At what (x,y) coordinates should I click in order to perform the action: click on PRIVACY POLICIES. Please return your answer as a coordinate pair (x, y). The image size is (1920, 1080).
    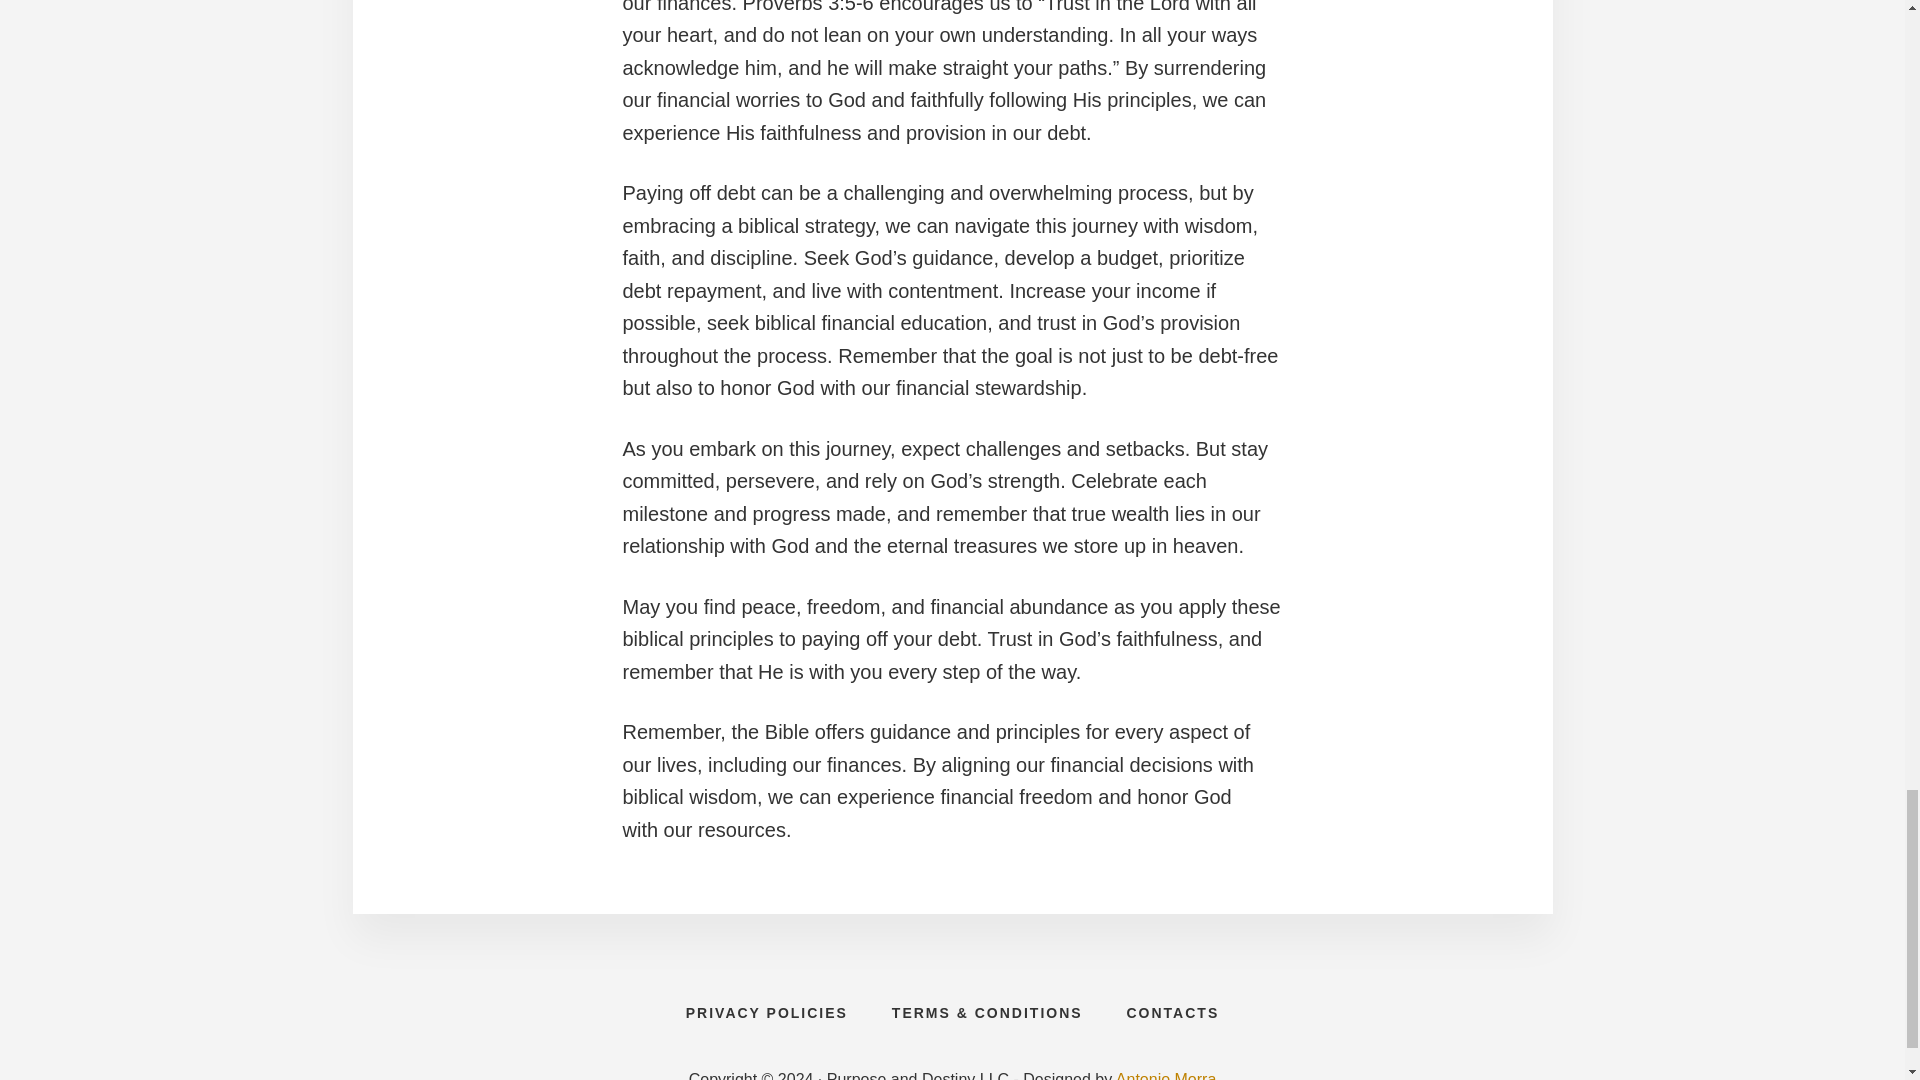
    Looking at the image, I should click on (766, 1012).